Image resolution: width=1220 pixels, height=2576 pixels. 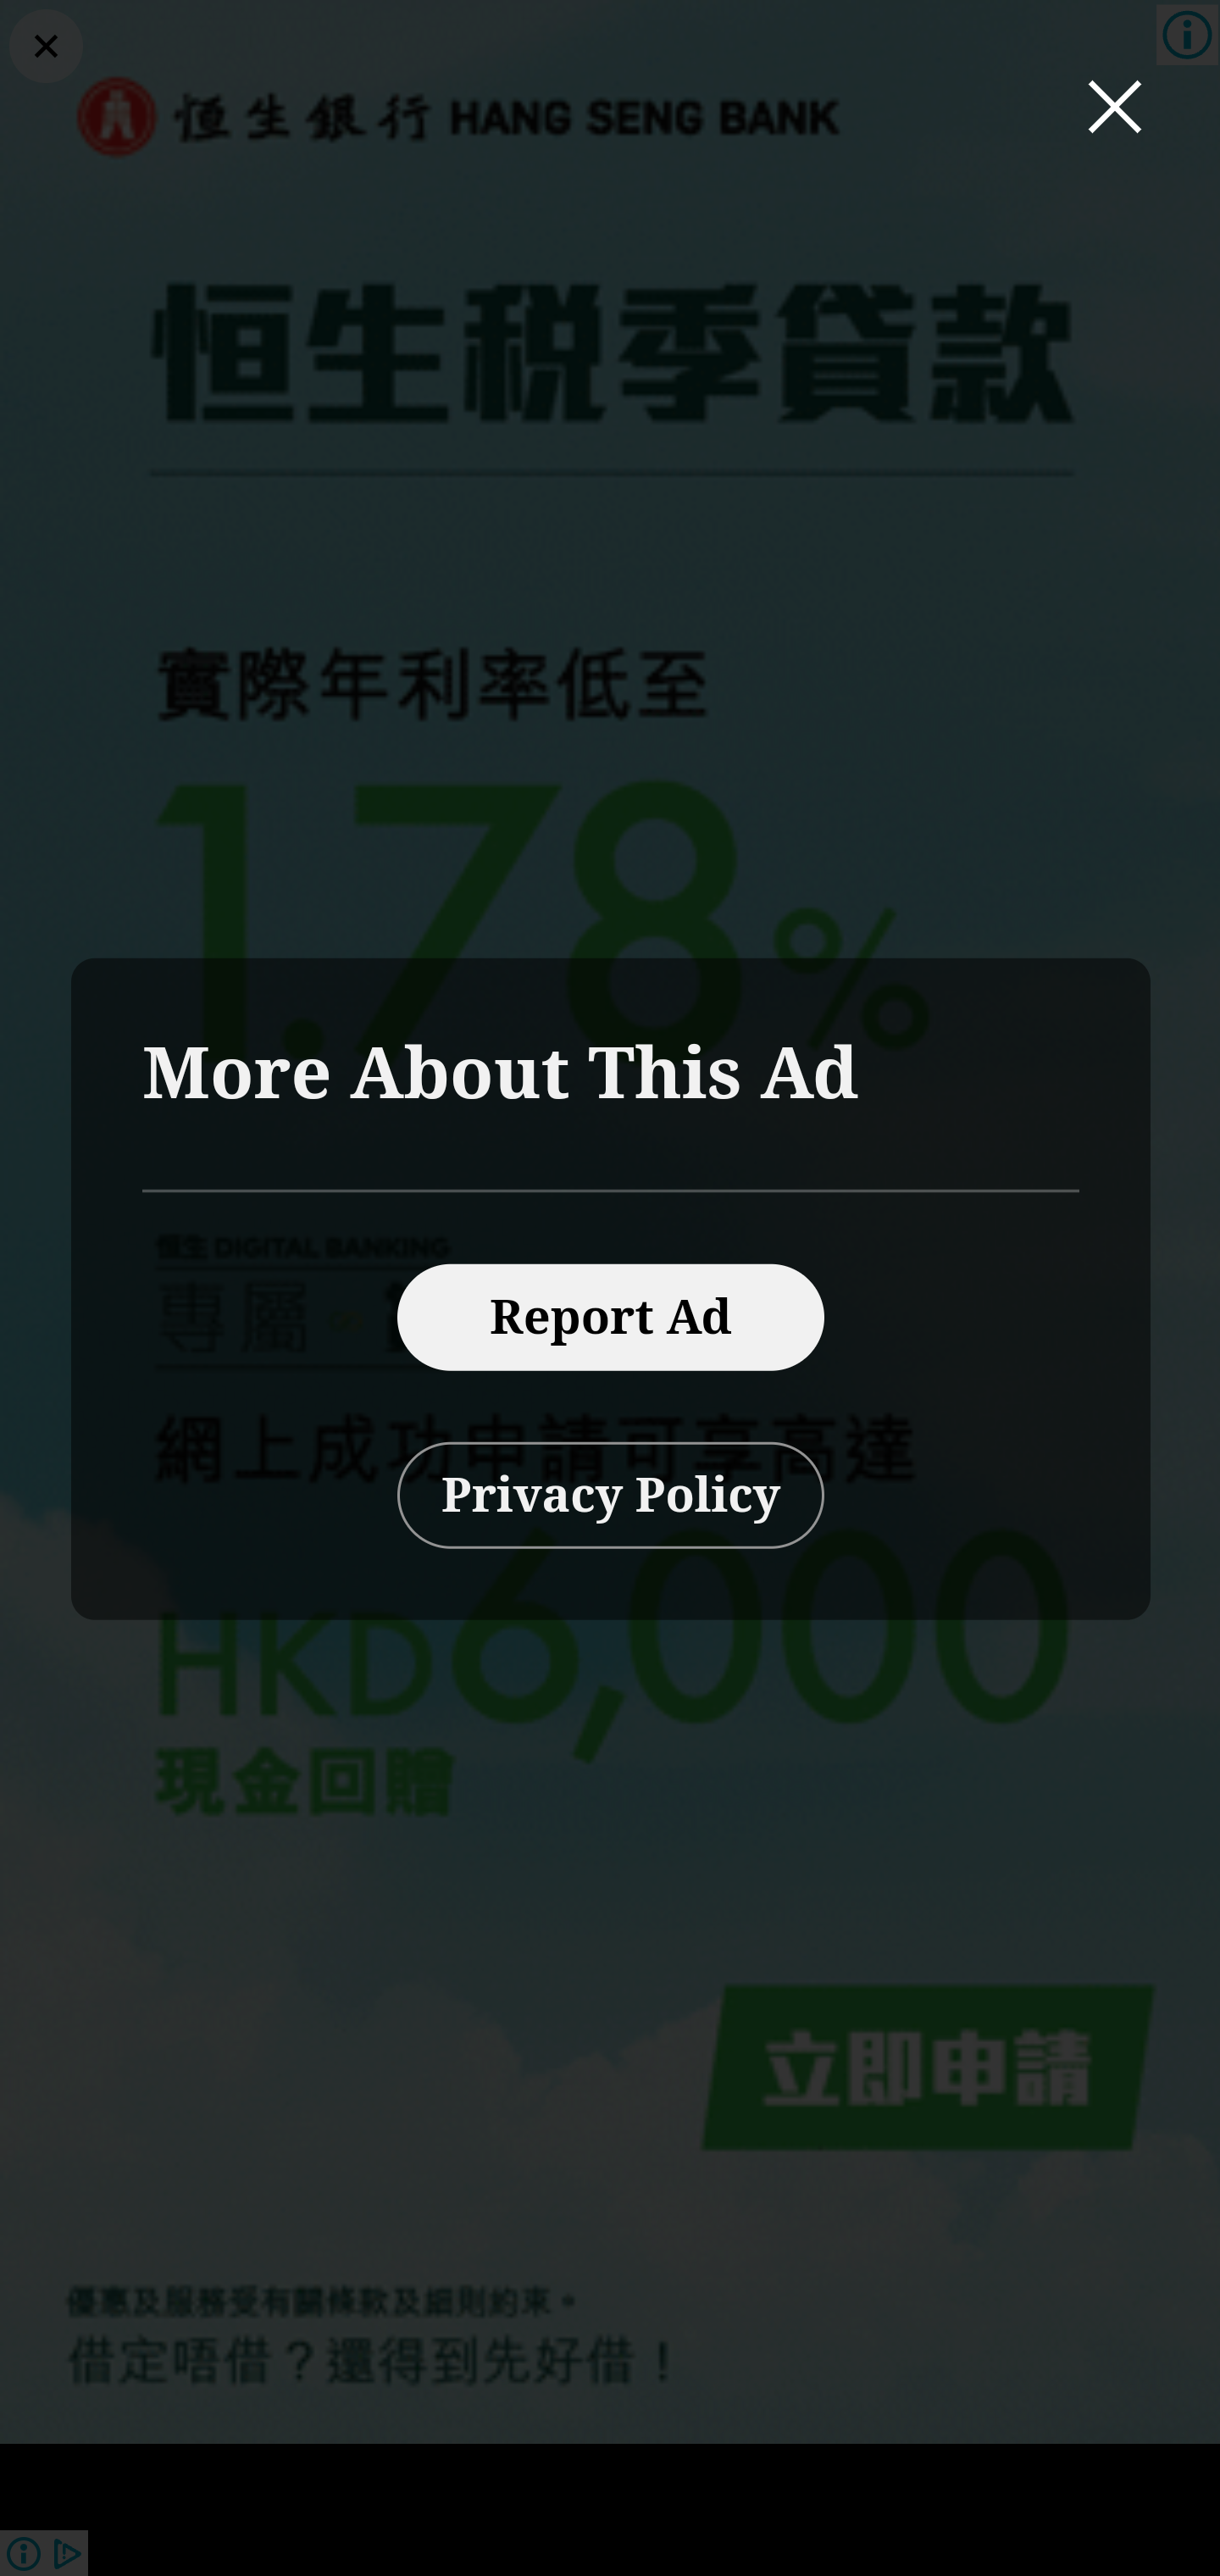 What do you see at coordinates (611, 1317) in the screenshot?
I see `Report Ad` at bounding box center [611, 1317].